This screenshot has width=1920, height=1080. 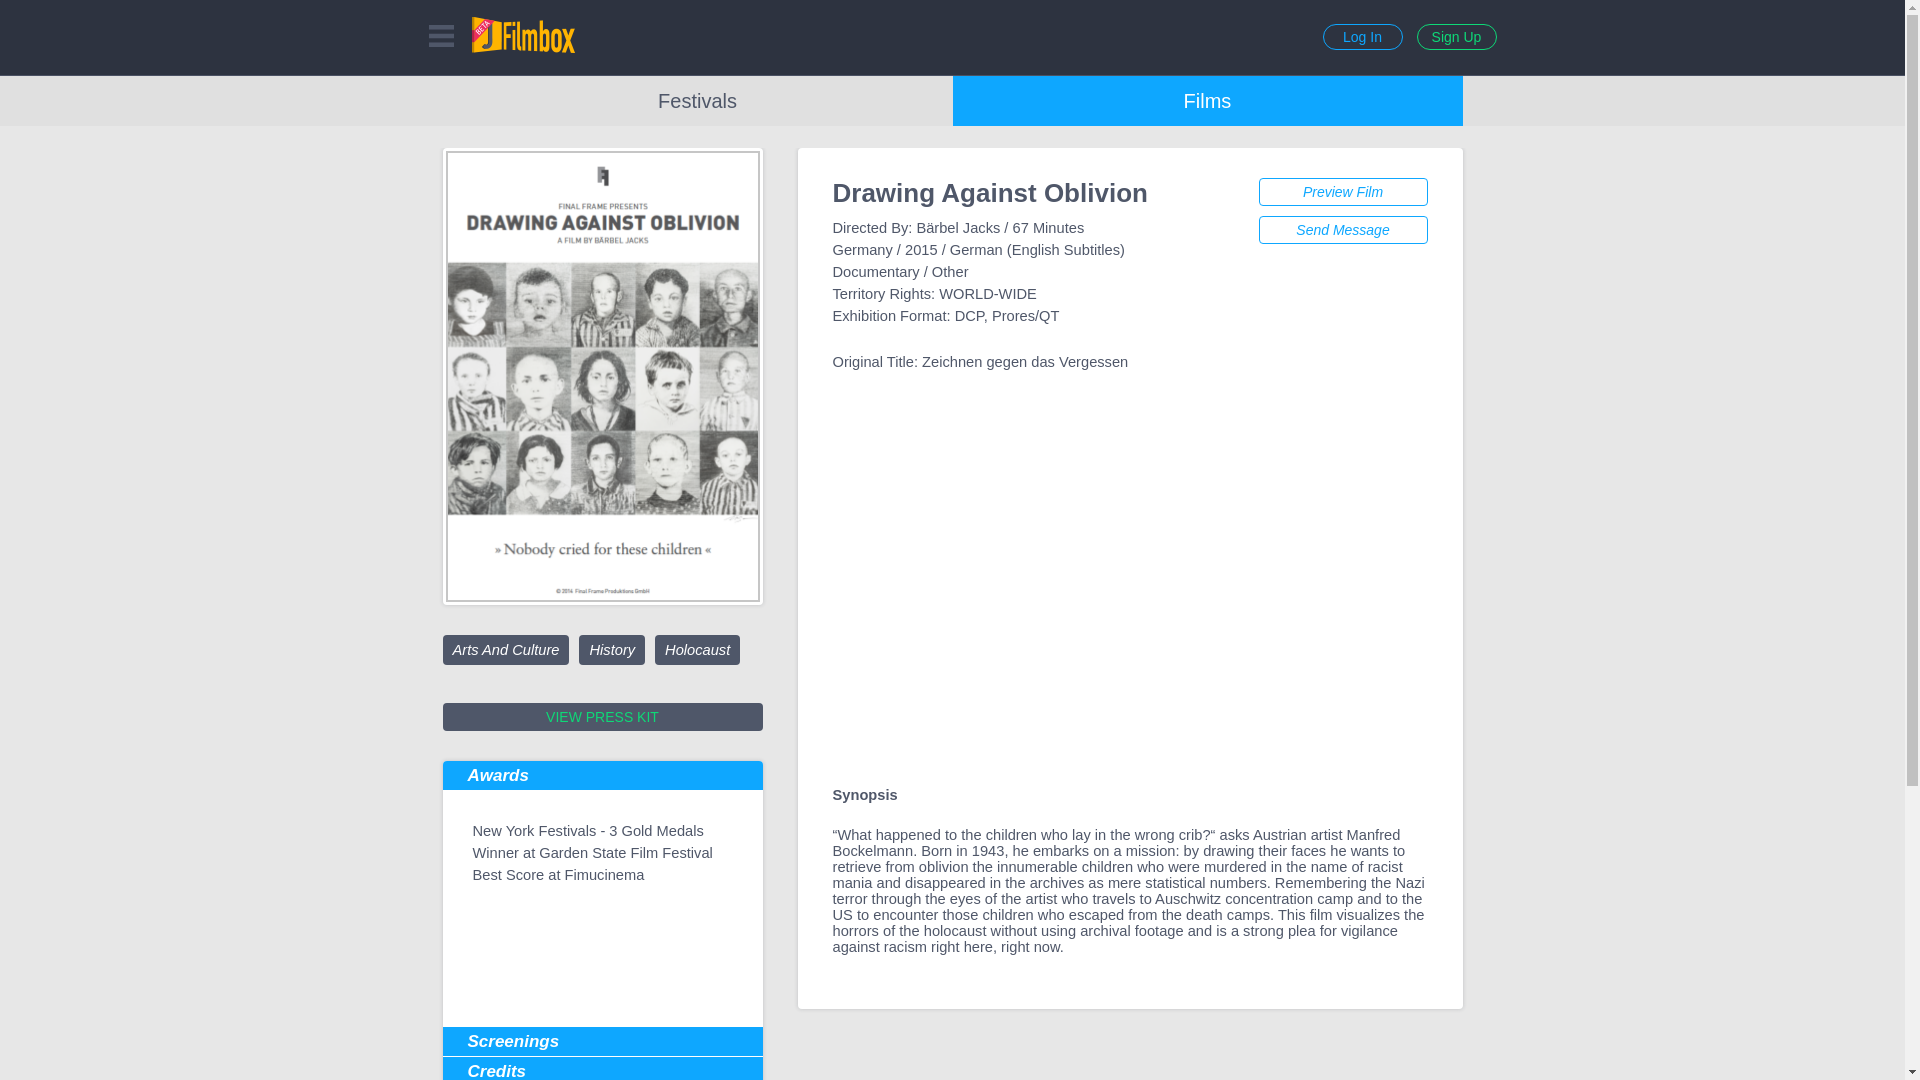 I want to click on Preview Film, so click(x=1342, y=192).